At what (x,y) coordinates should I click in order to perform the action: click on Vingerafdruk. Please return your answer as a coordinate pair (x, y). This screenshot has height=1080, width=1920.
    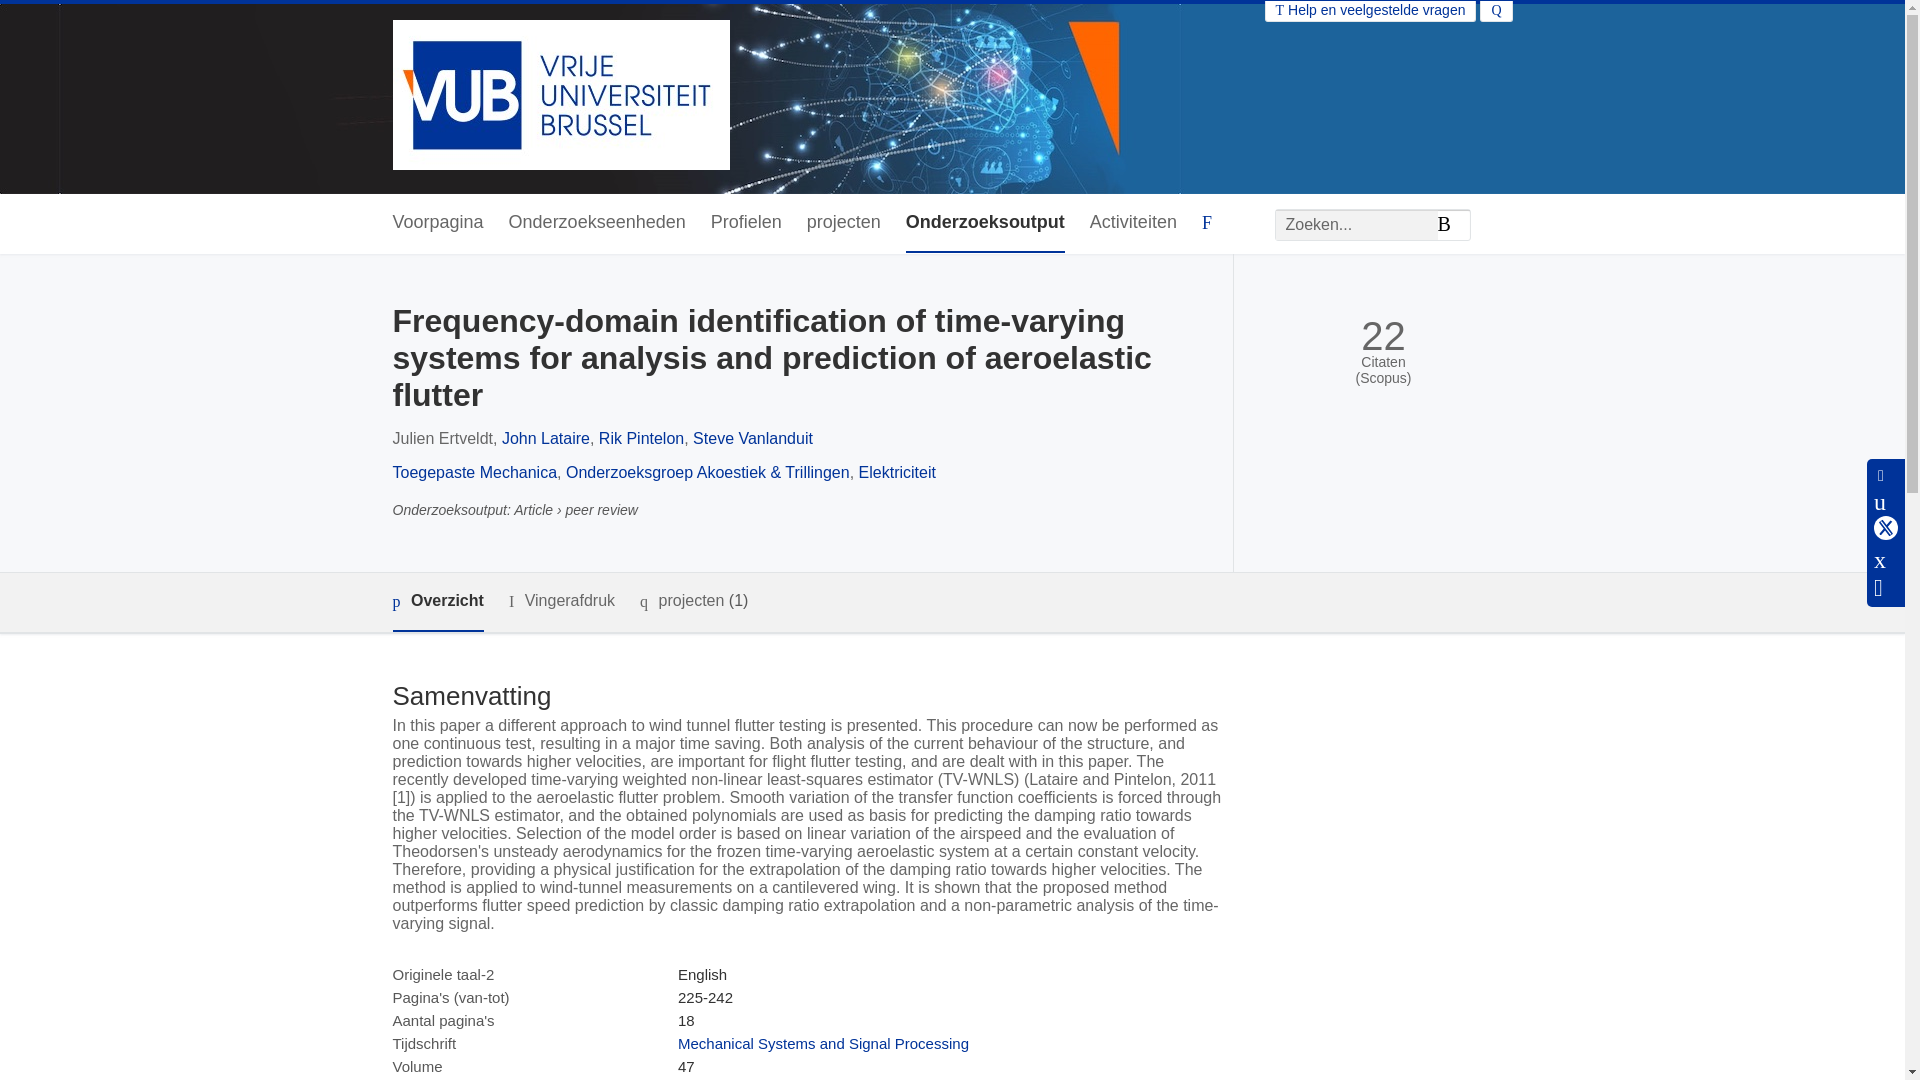
    Looking at the image, I should click on (561, 601).